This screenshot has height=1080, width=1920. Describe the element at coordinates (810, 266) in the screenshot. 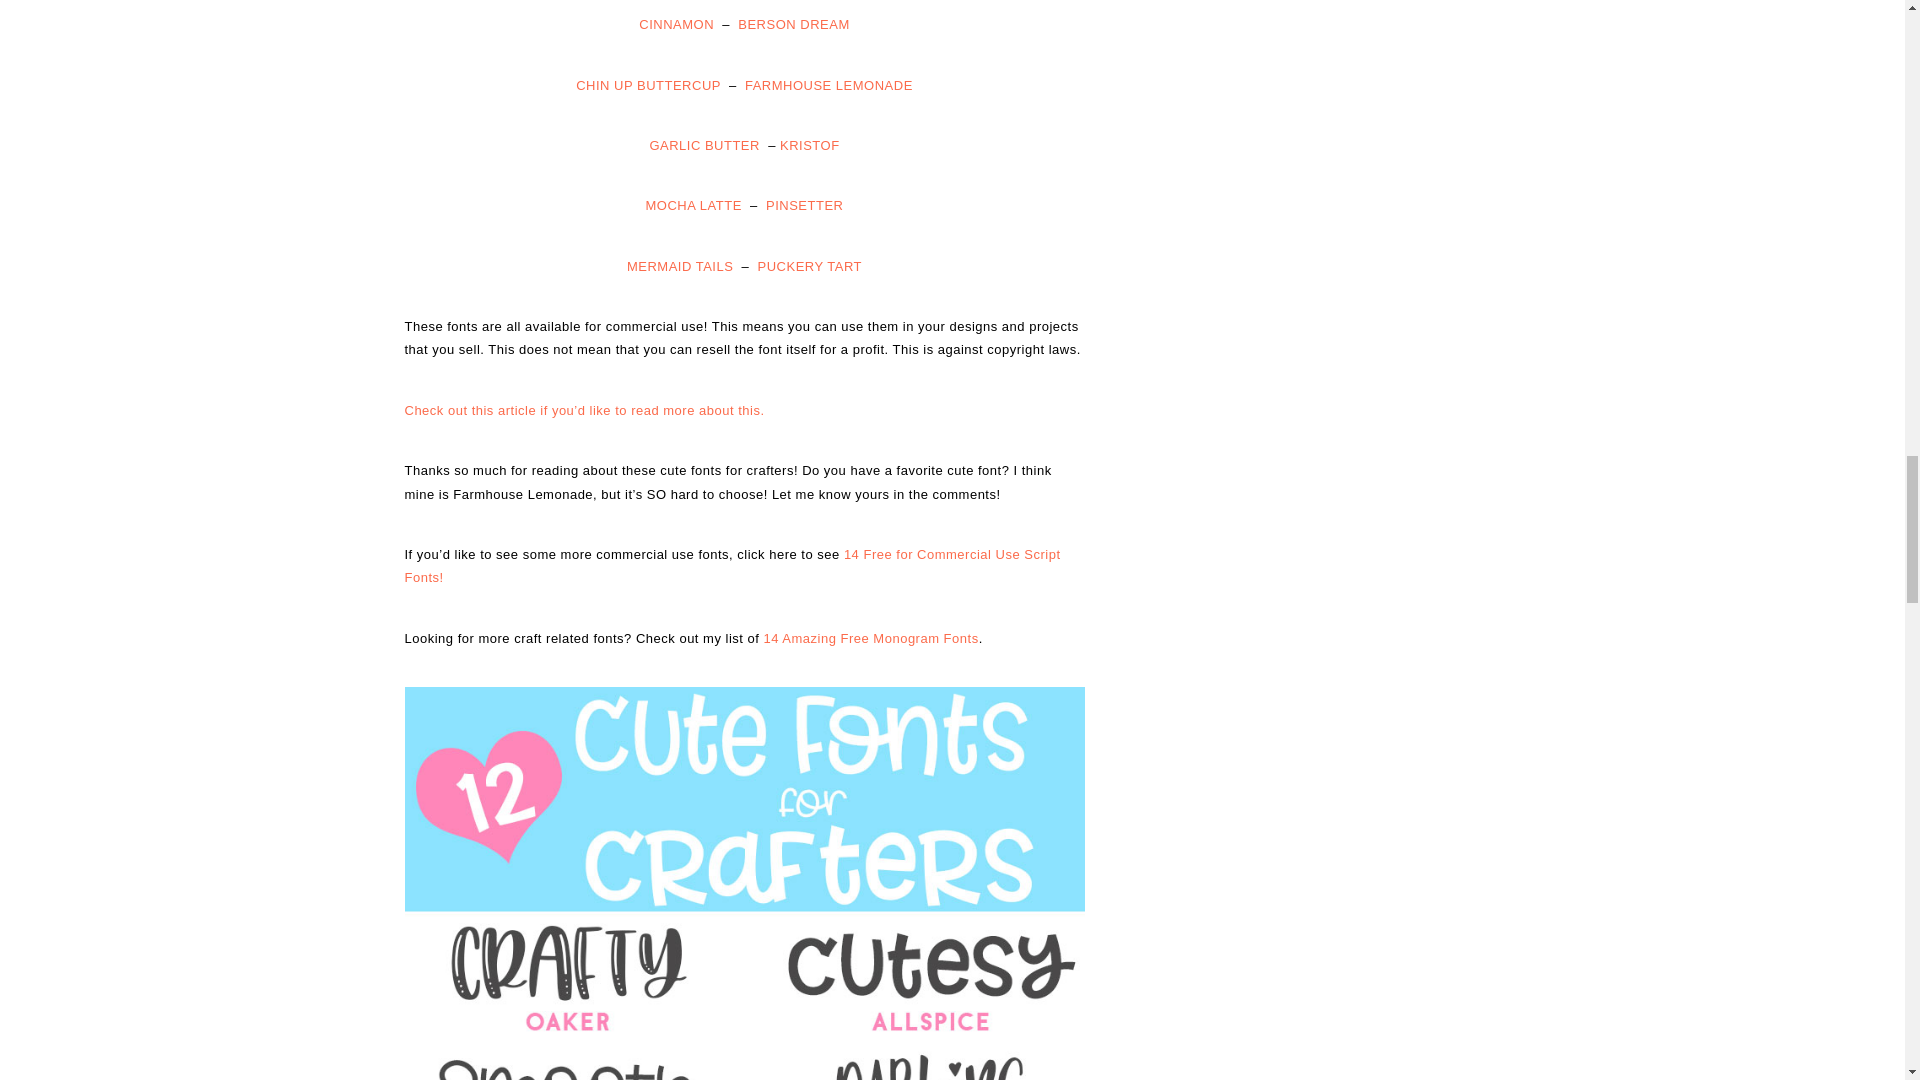

I see `PUCKERY TART` at that location.